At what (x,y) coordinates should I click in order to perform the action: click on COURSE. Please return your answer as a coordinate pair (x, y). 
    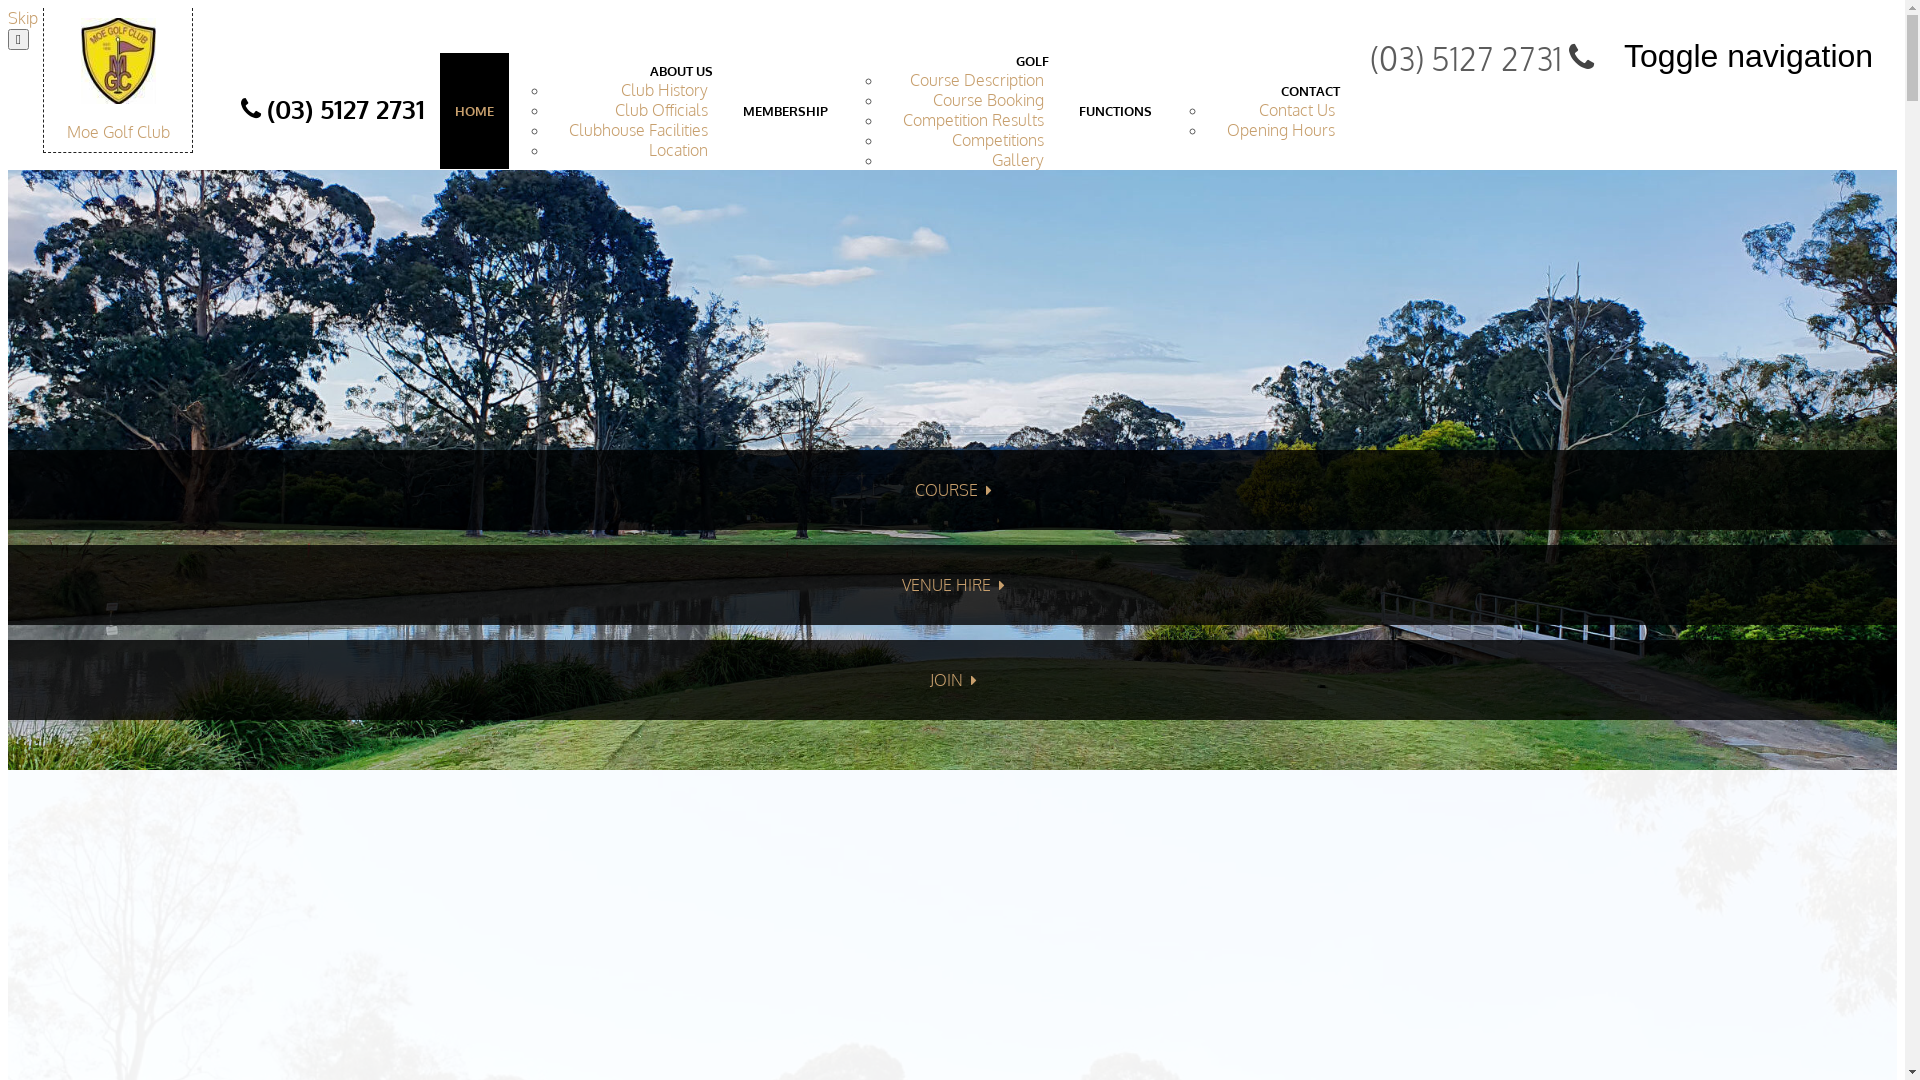
    Looking at the image, I should click on (952, 490).